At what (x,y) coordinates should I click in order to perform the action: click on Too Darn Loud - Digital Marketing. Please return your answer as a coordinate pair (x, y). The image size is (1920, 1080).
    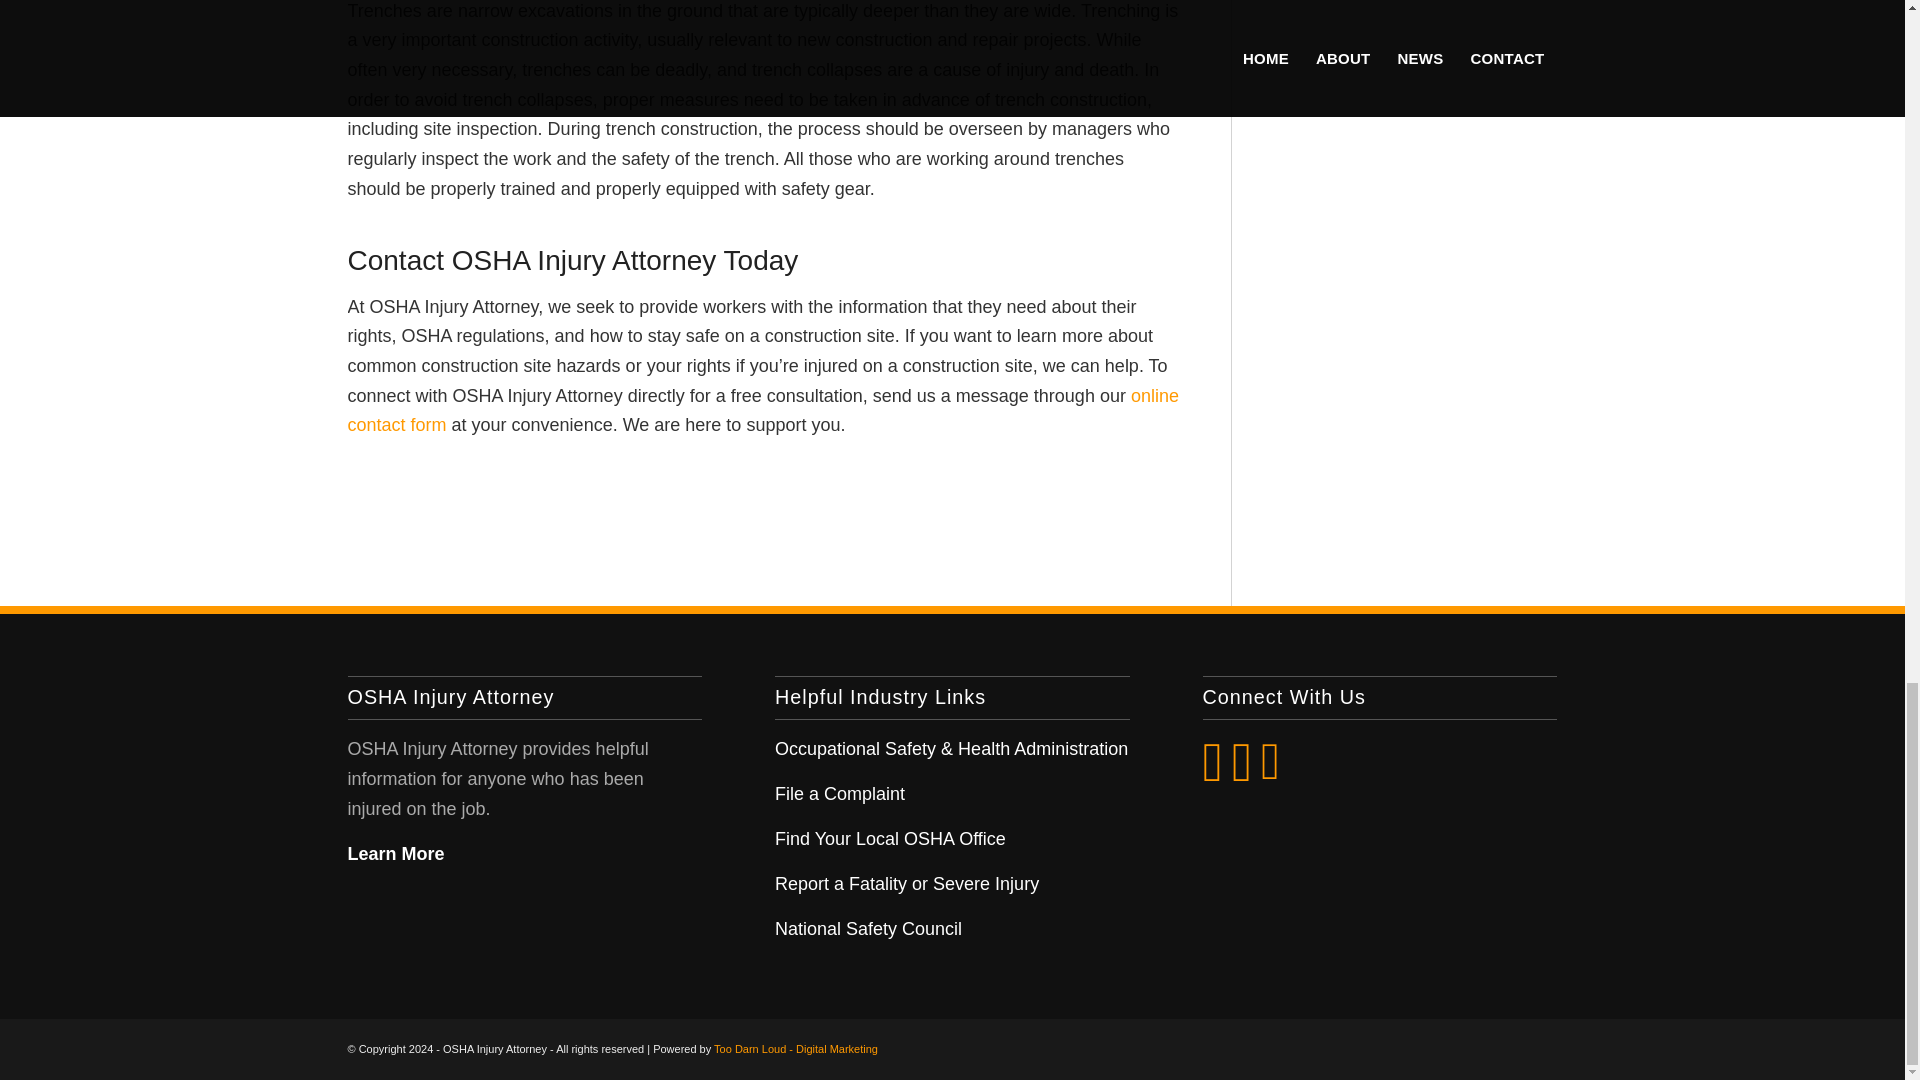
    Looking at the image, I should click on (796, 1049).